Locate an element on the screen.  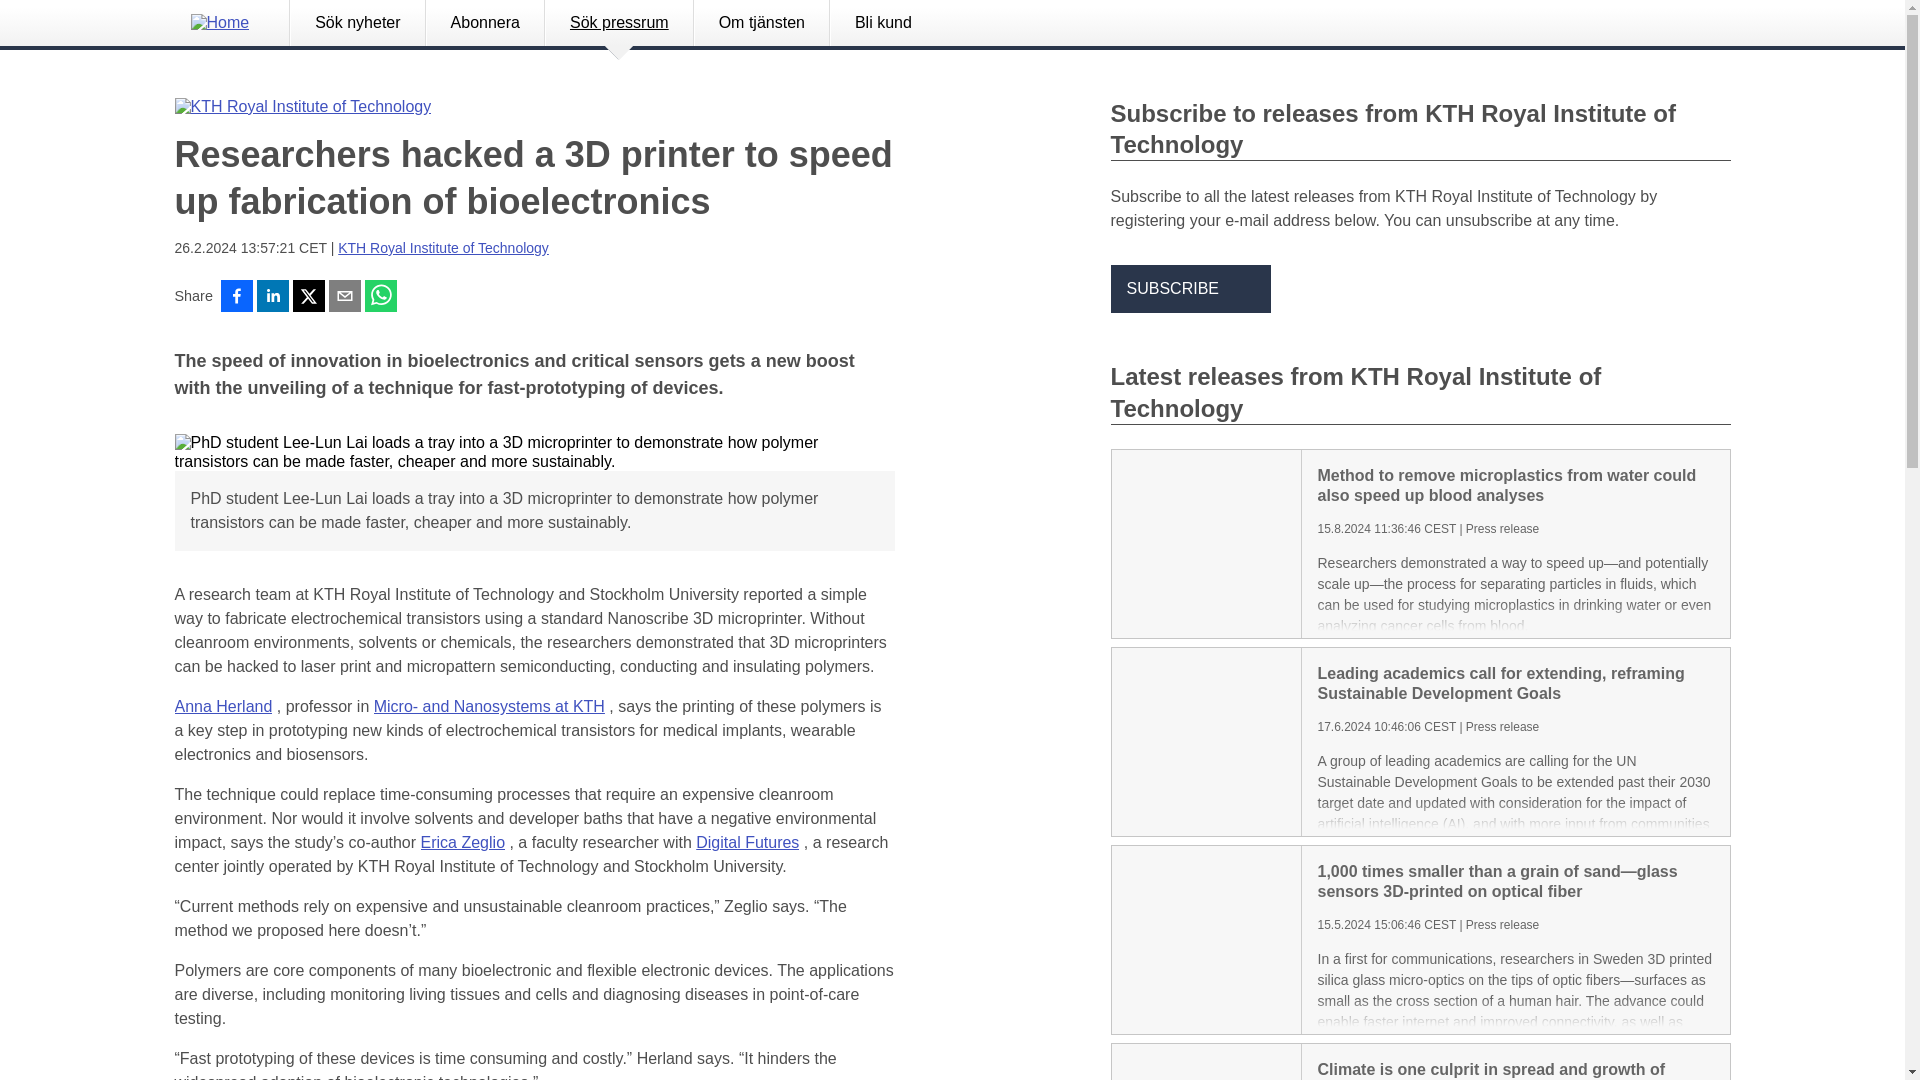
Bli kund is located at coordinates (884, 23).